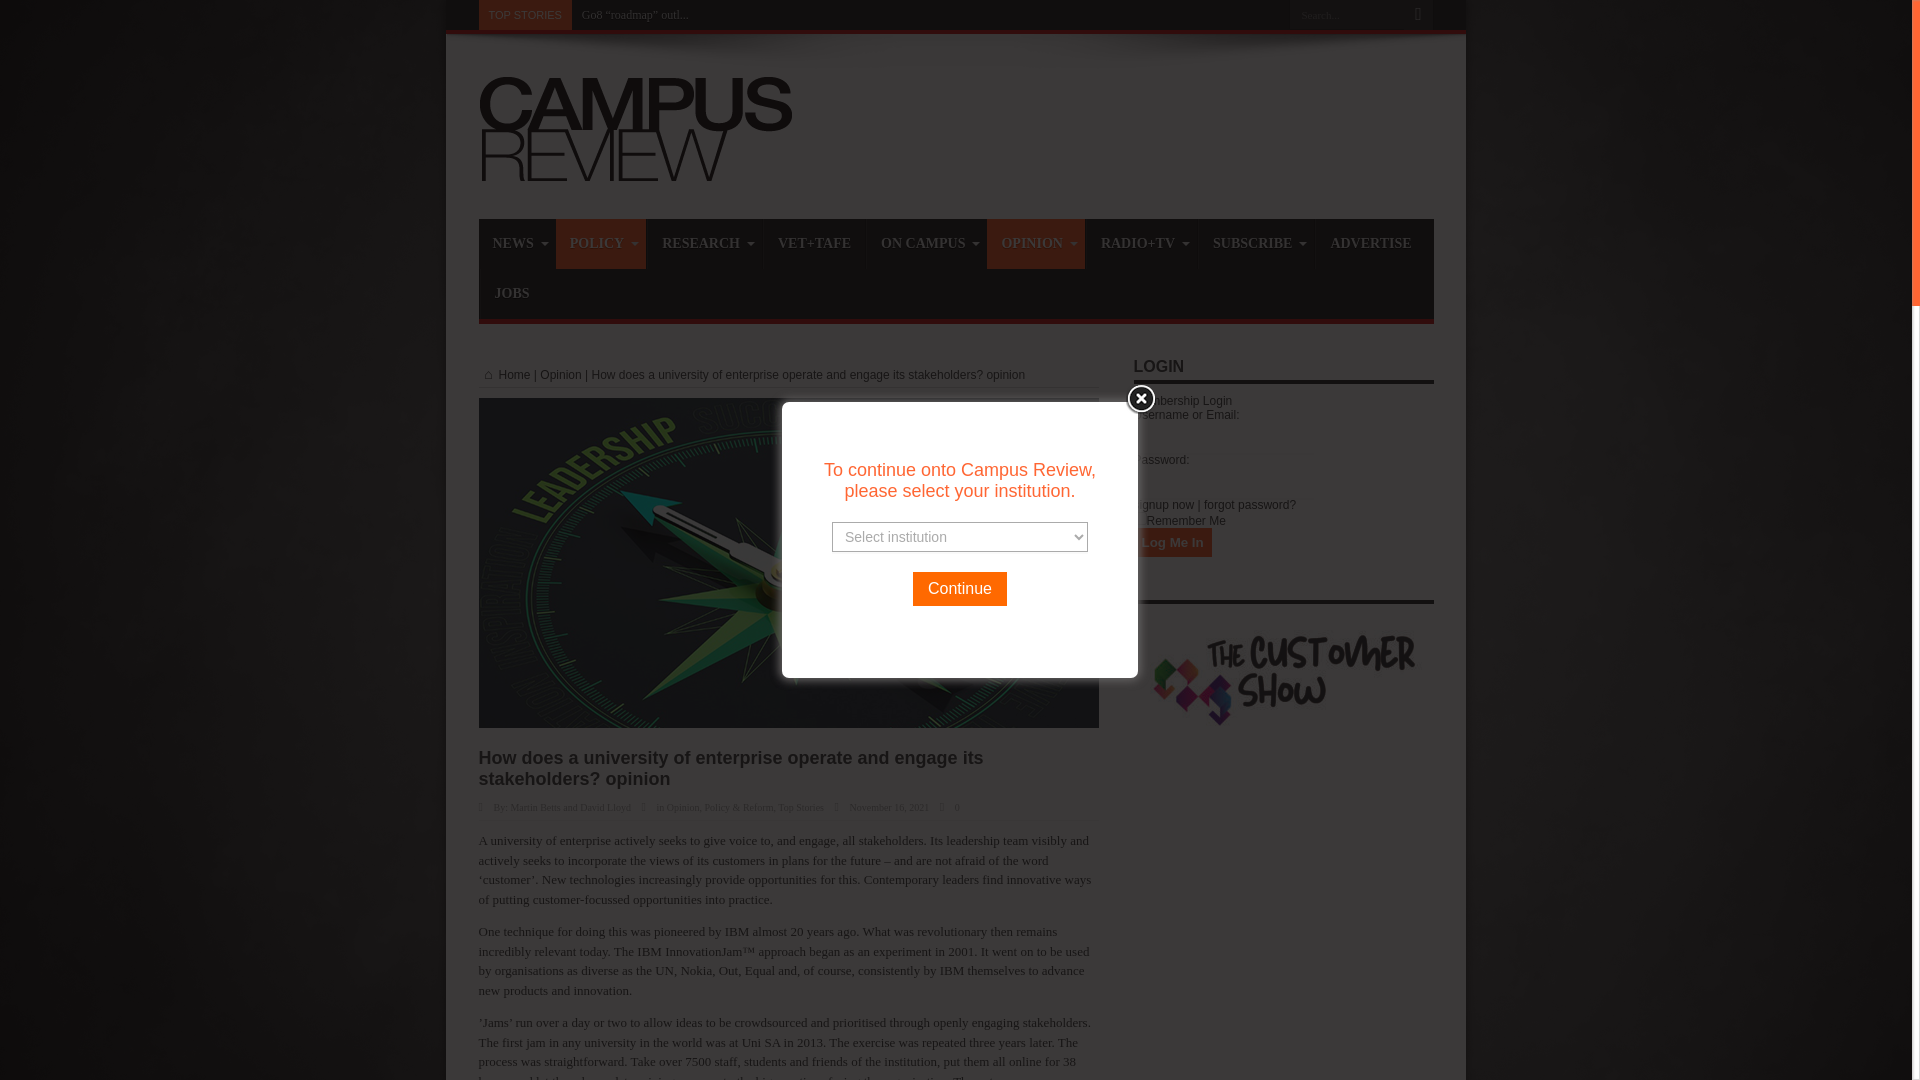 The height and width of the screenshot is (1080, 1920). Describe the element at coordinates (957, 808) in the screenshot. I see `0` at that location.